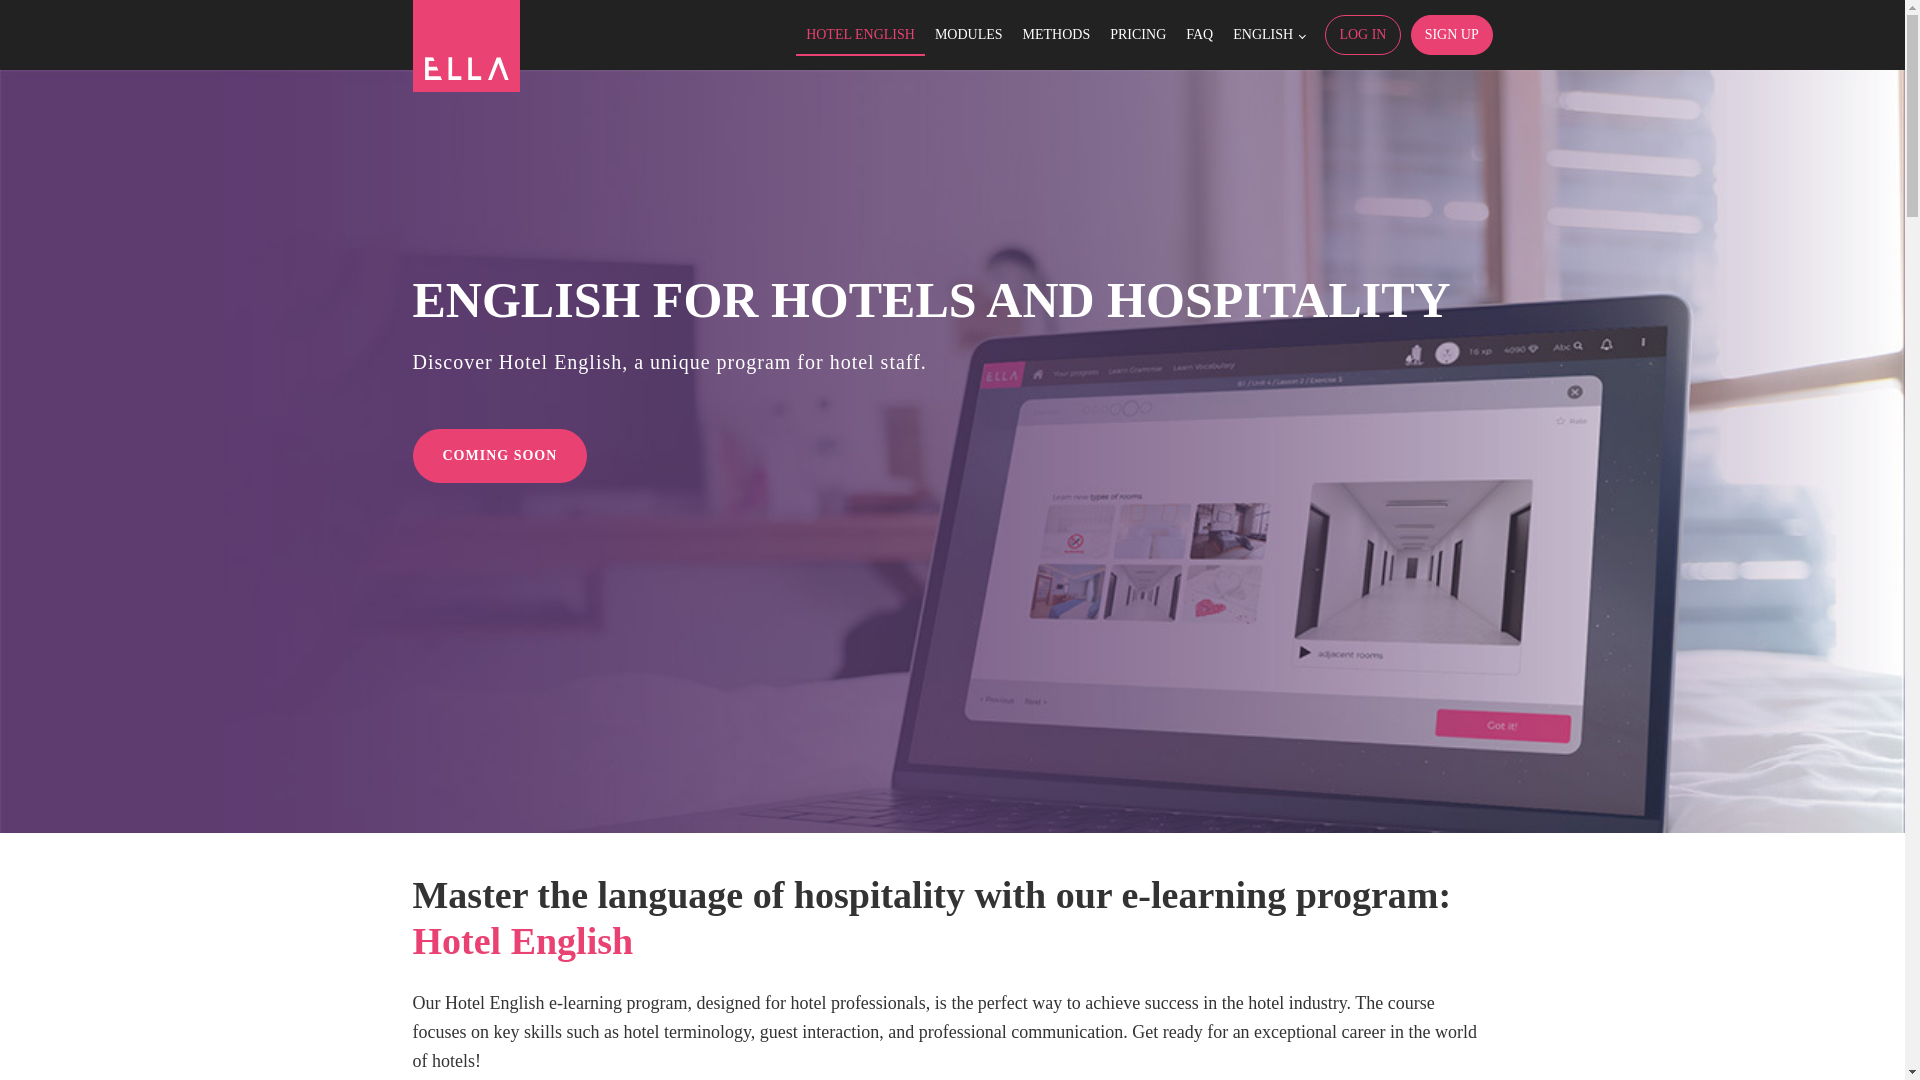 This screenshot has height=1080, width=1920. What do you see at coordinates (1452, 35) in the screenshot?
I see `SIGN UP` at bounding box center [1452, 35].